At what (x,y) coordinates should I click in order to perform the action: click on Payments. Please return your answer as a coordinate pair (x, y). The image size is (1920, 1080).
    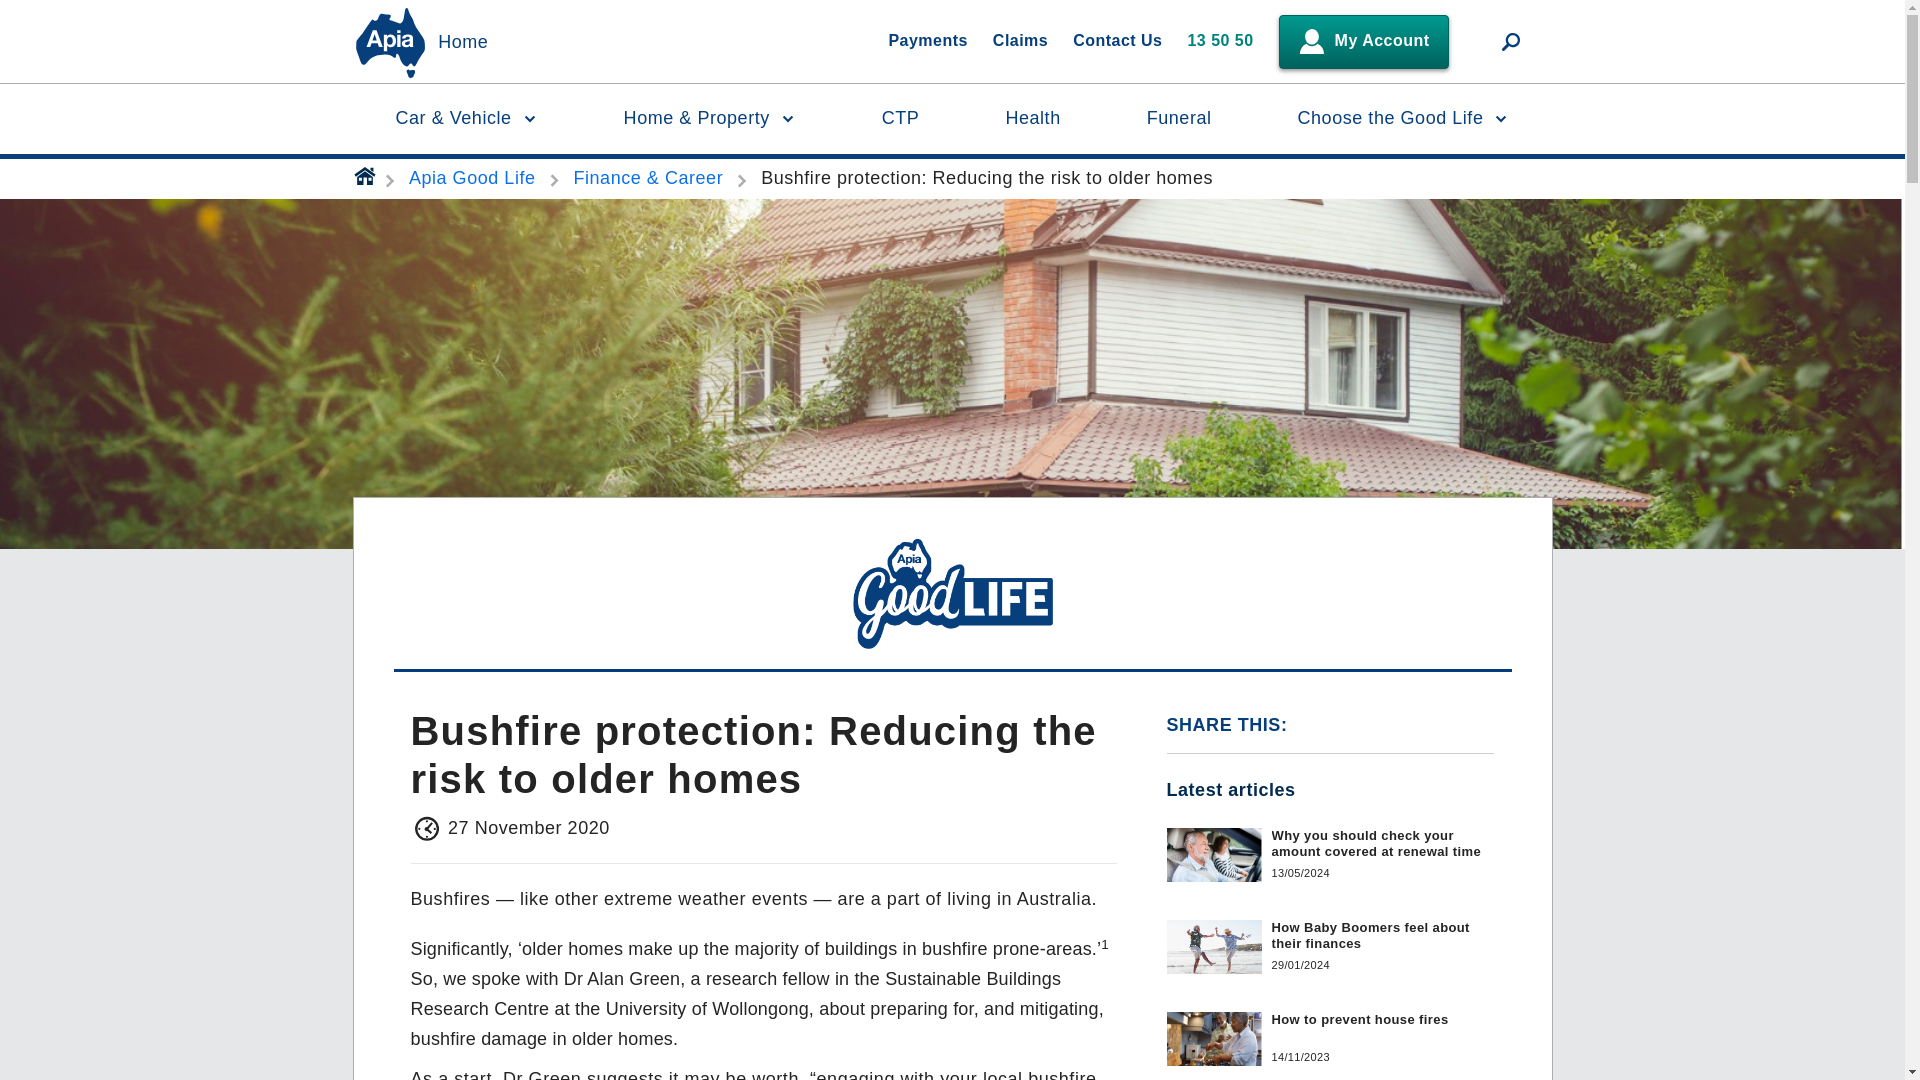
    Looking at the image, I should click on (927, 42).